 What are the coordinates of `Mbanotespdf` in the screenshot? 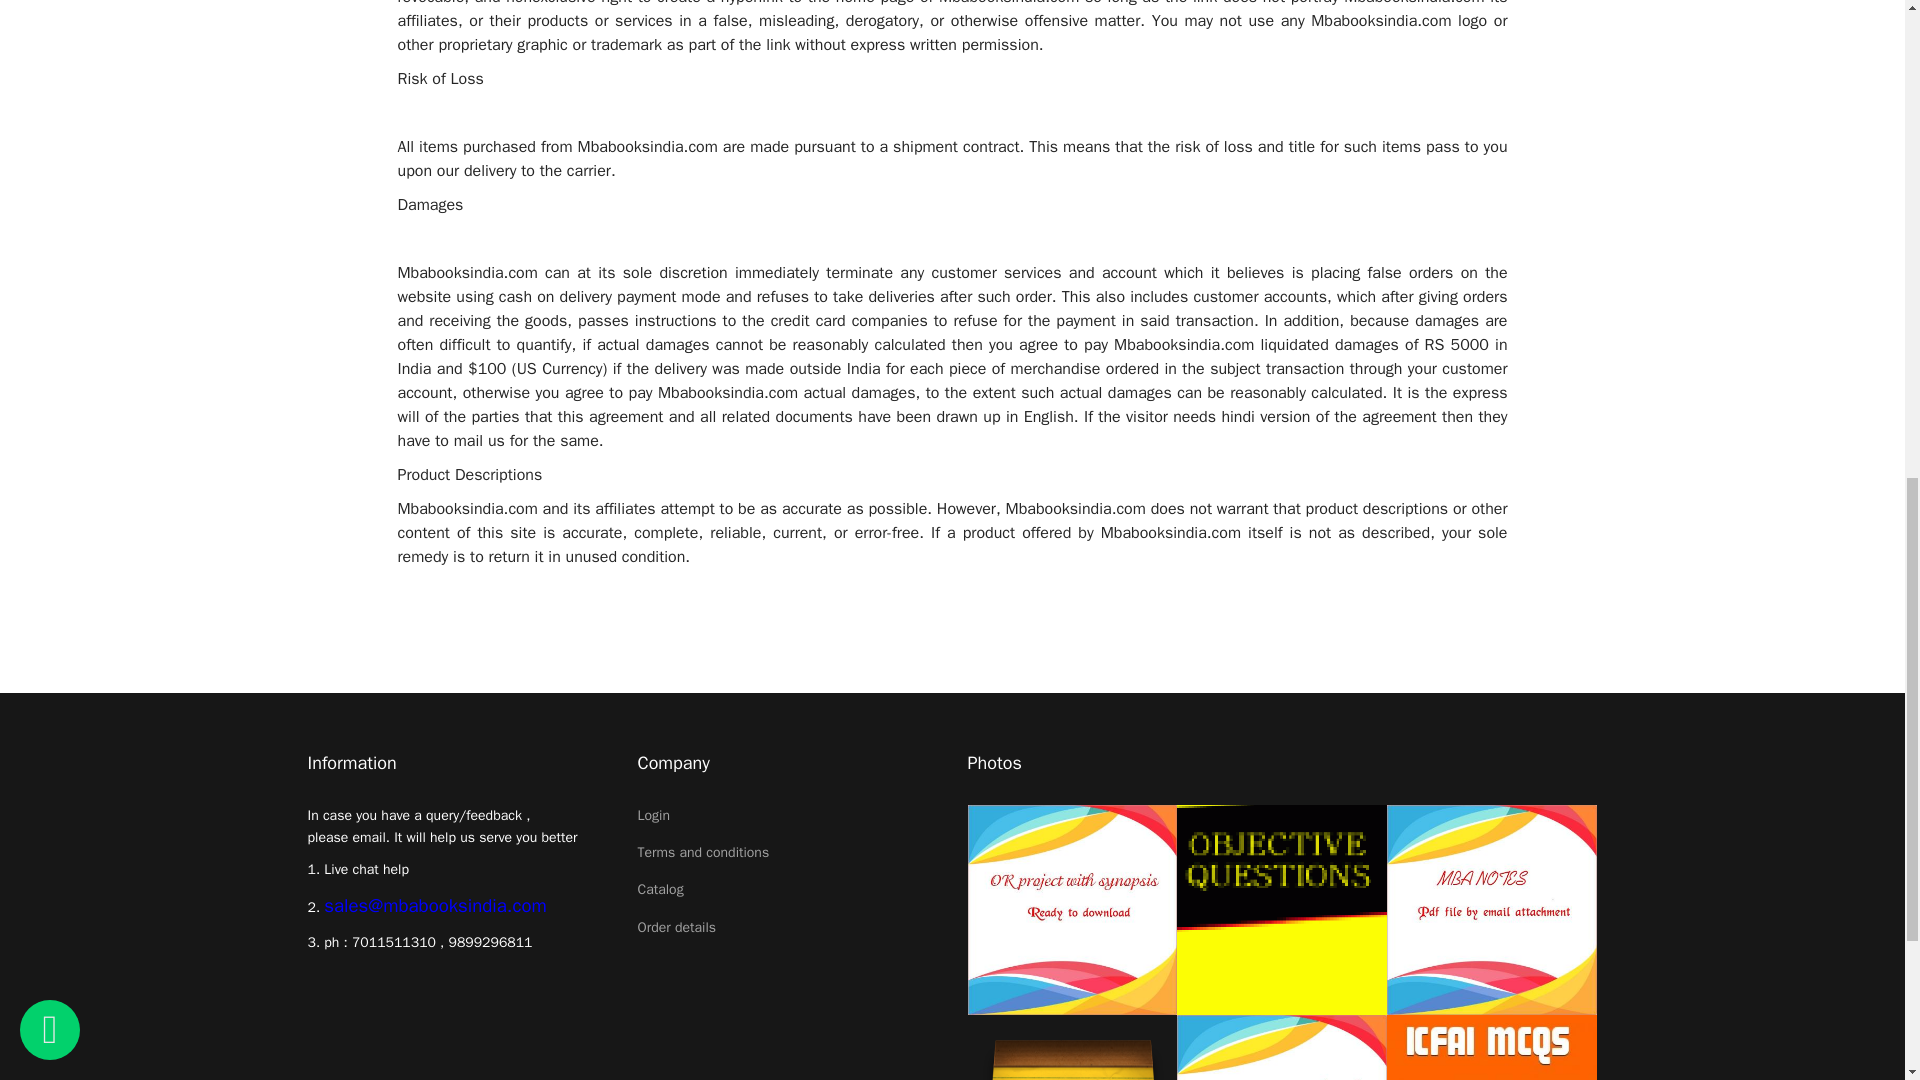 It's located at (1492, 910).